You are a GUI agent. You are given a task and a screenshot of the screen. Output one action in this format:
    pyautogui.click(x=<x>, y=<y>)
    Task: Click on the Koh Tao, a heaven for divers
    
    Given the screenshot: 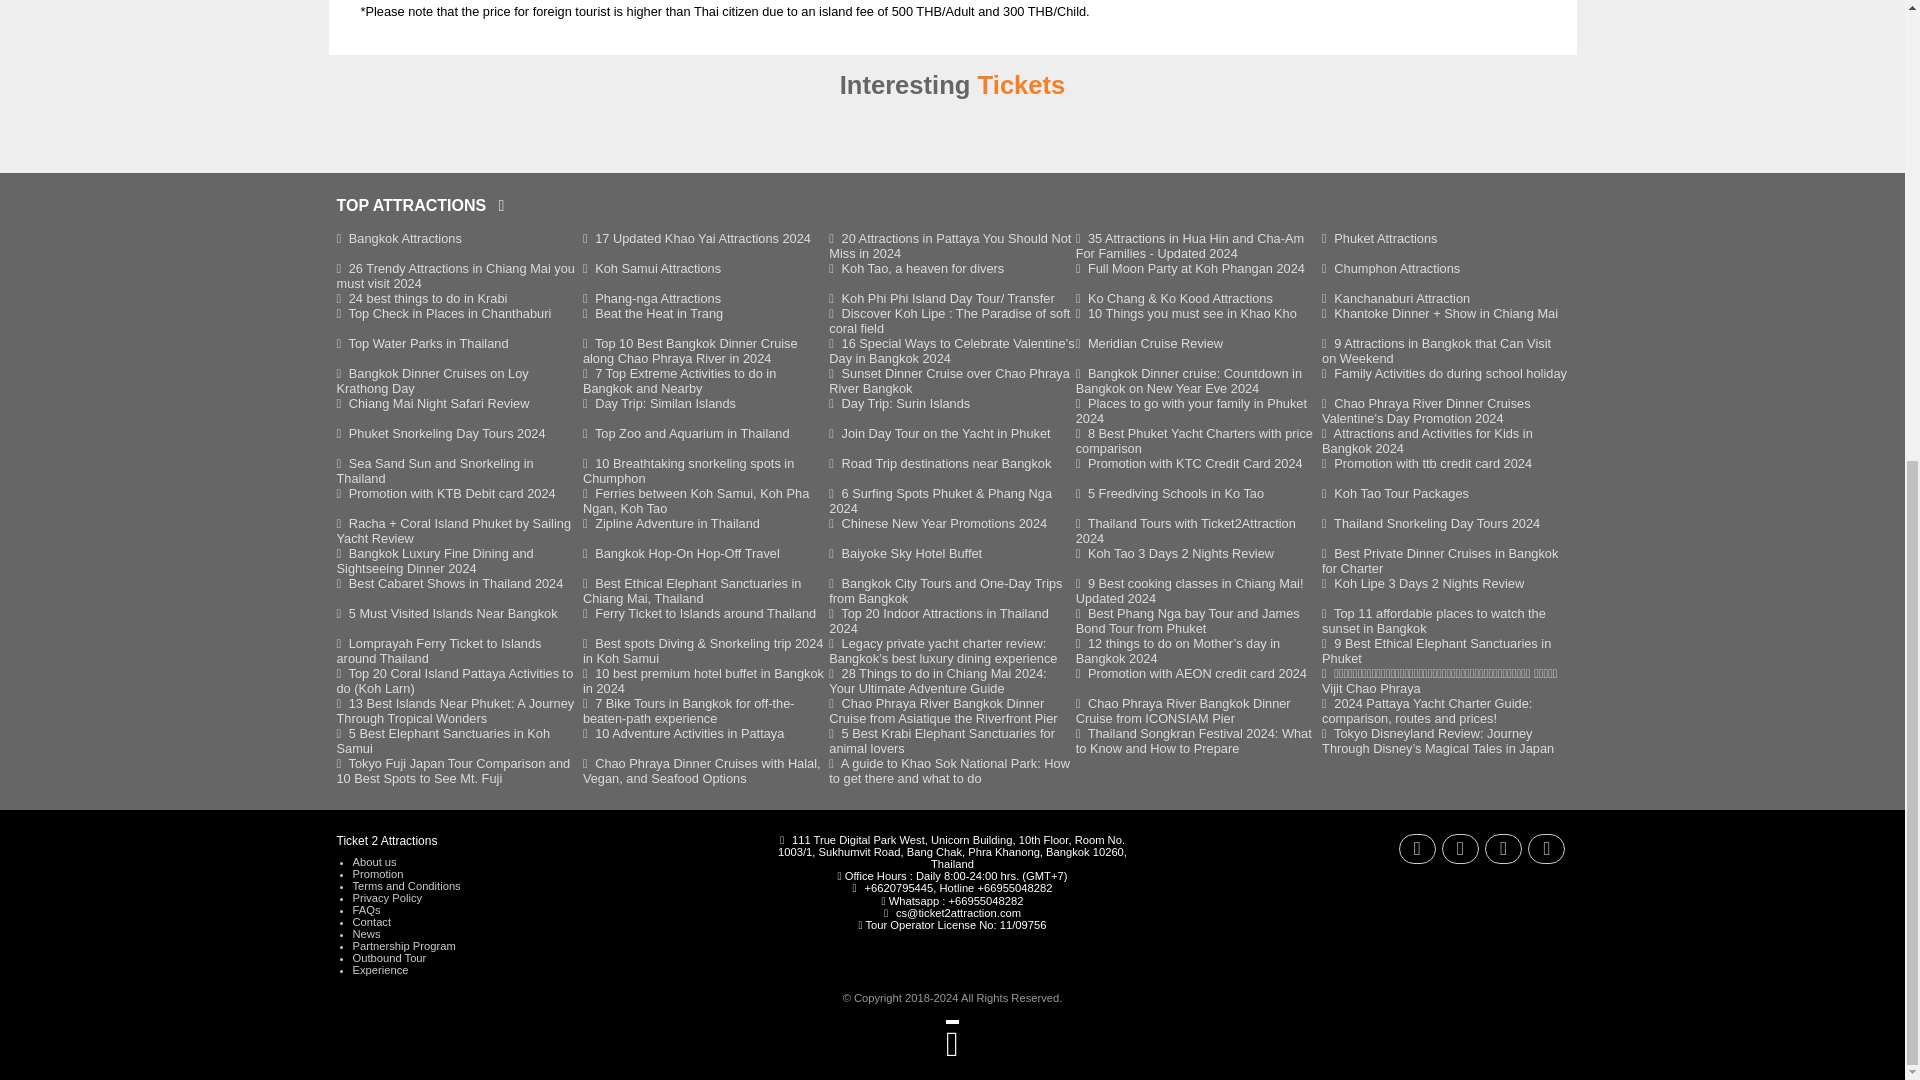 What is the action you would take?
    pyautogui.click(x=916, y=268)
    